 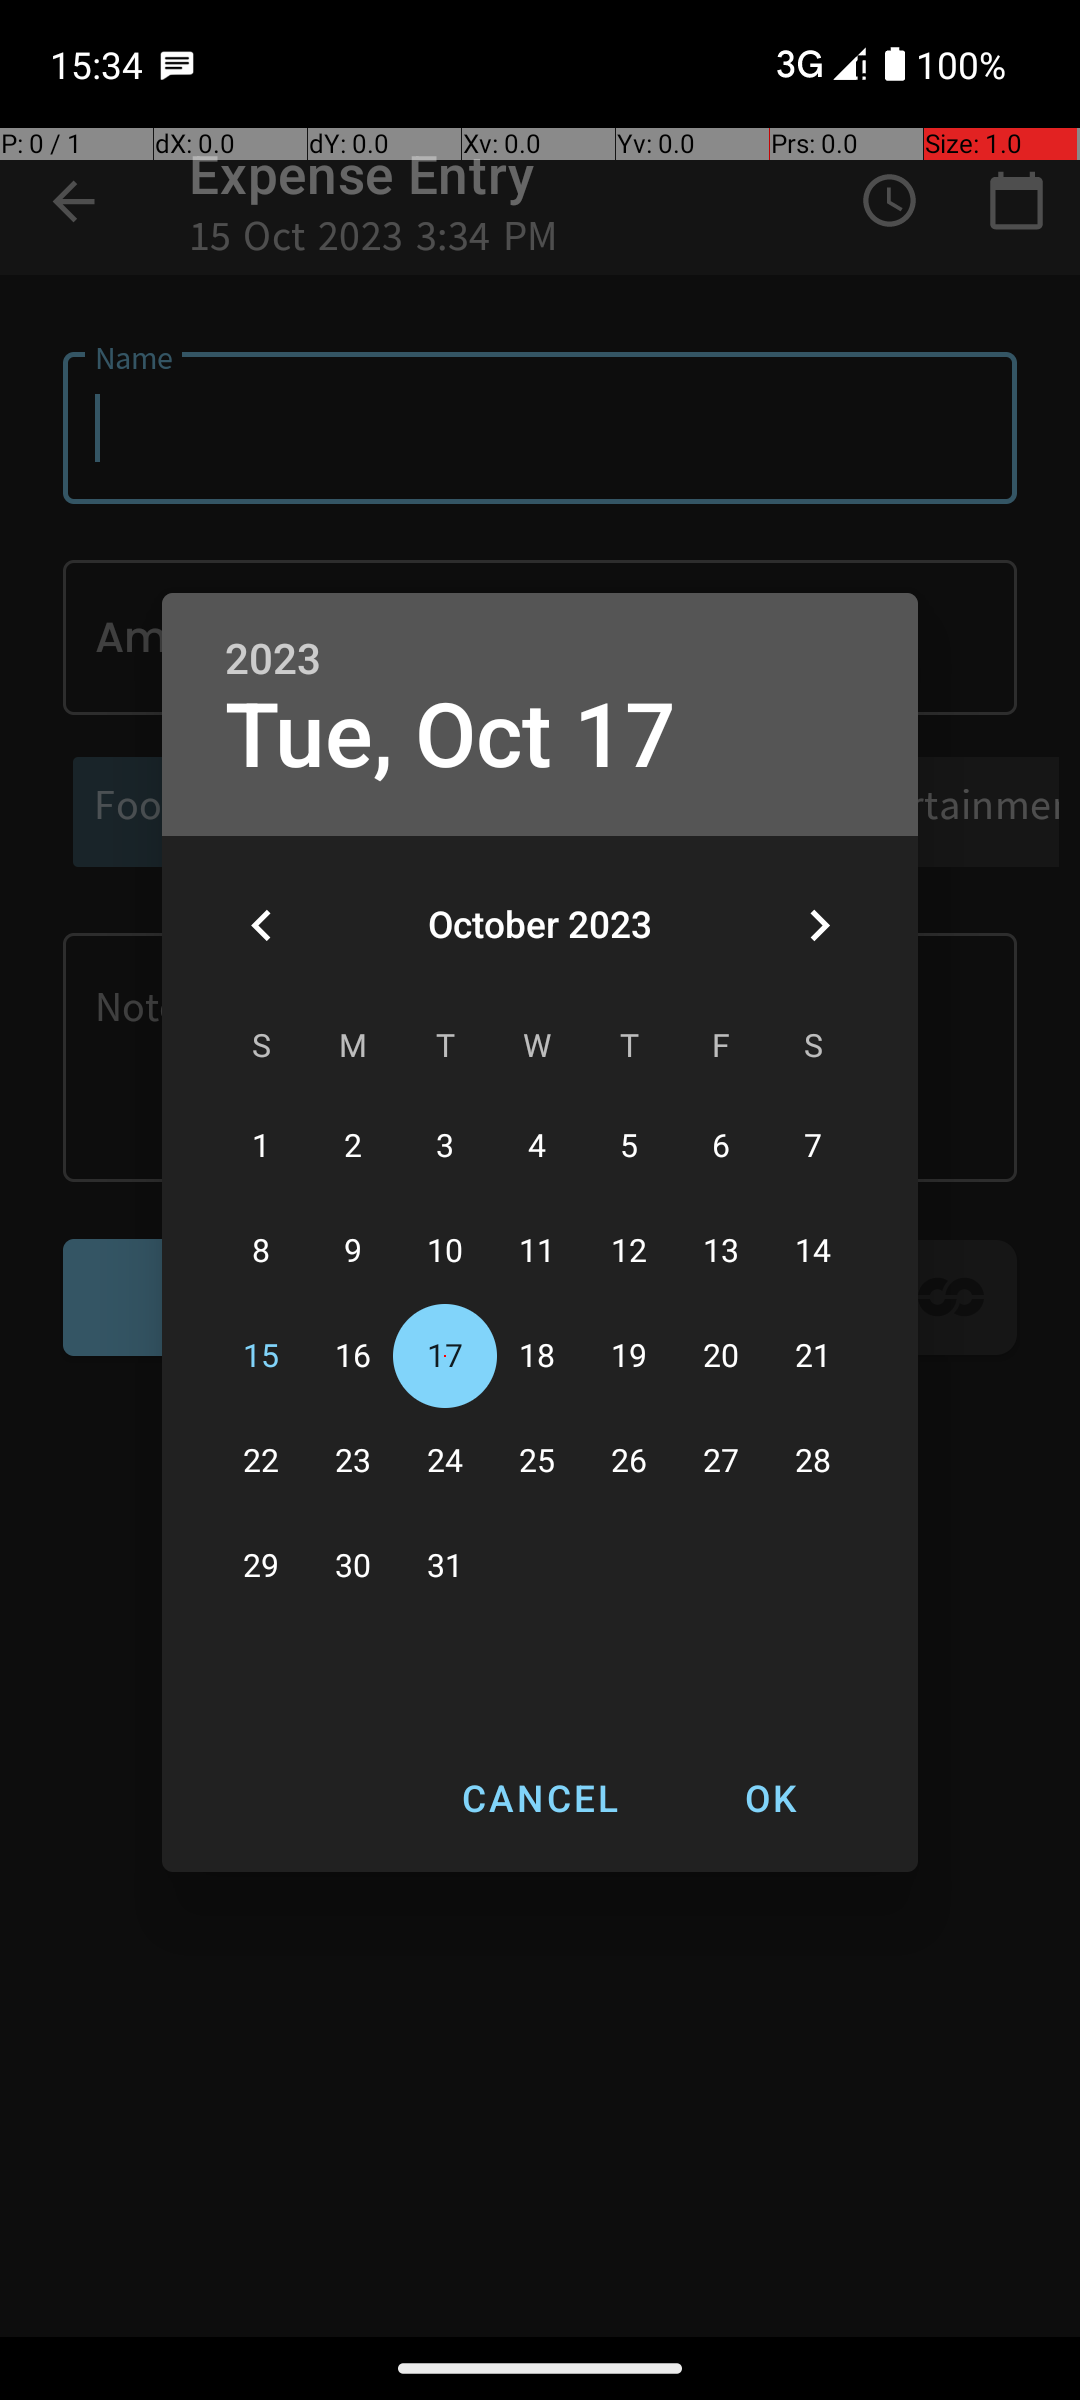 What do you see at coordinates (273, 660) in the screenshot?
I see `2023` at bounding box center [273, 660].